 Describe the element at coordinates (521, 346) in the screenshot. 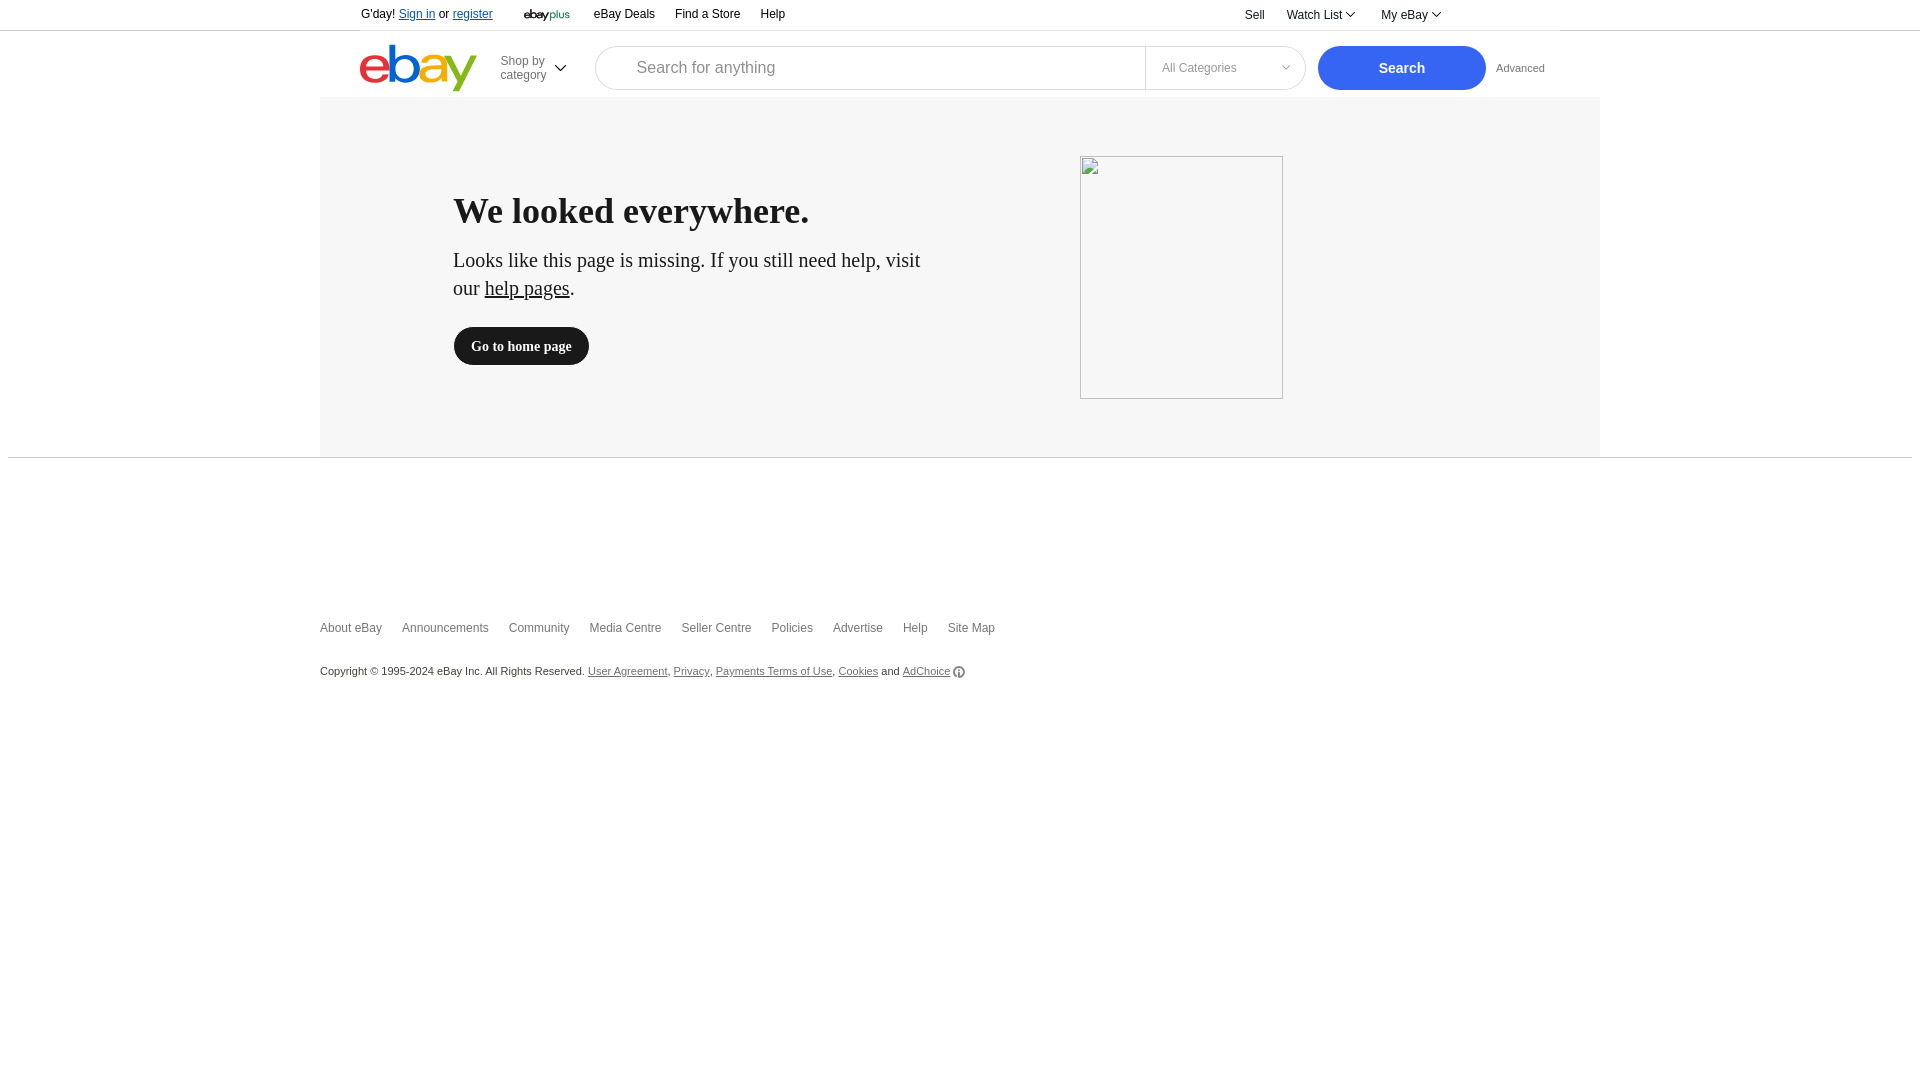

I see `Go to home page` at that location.